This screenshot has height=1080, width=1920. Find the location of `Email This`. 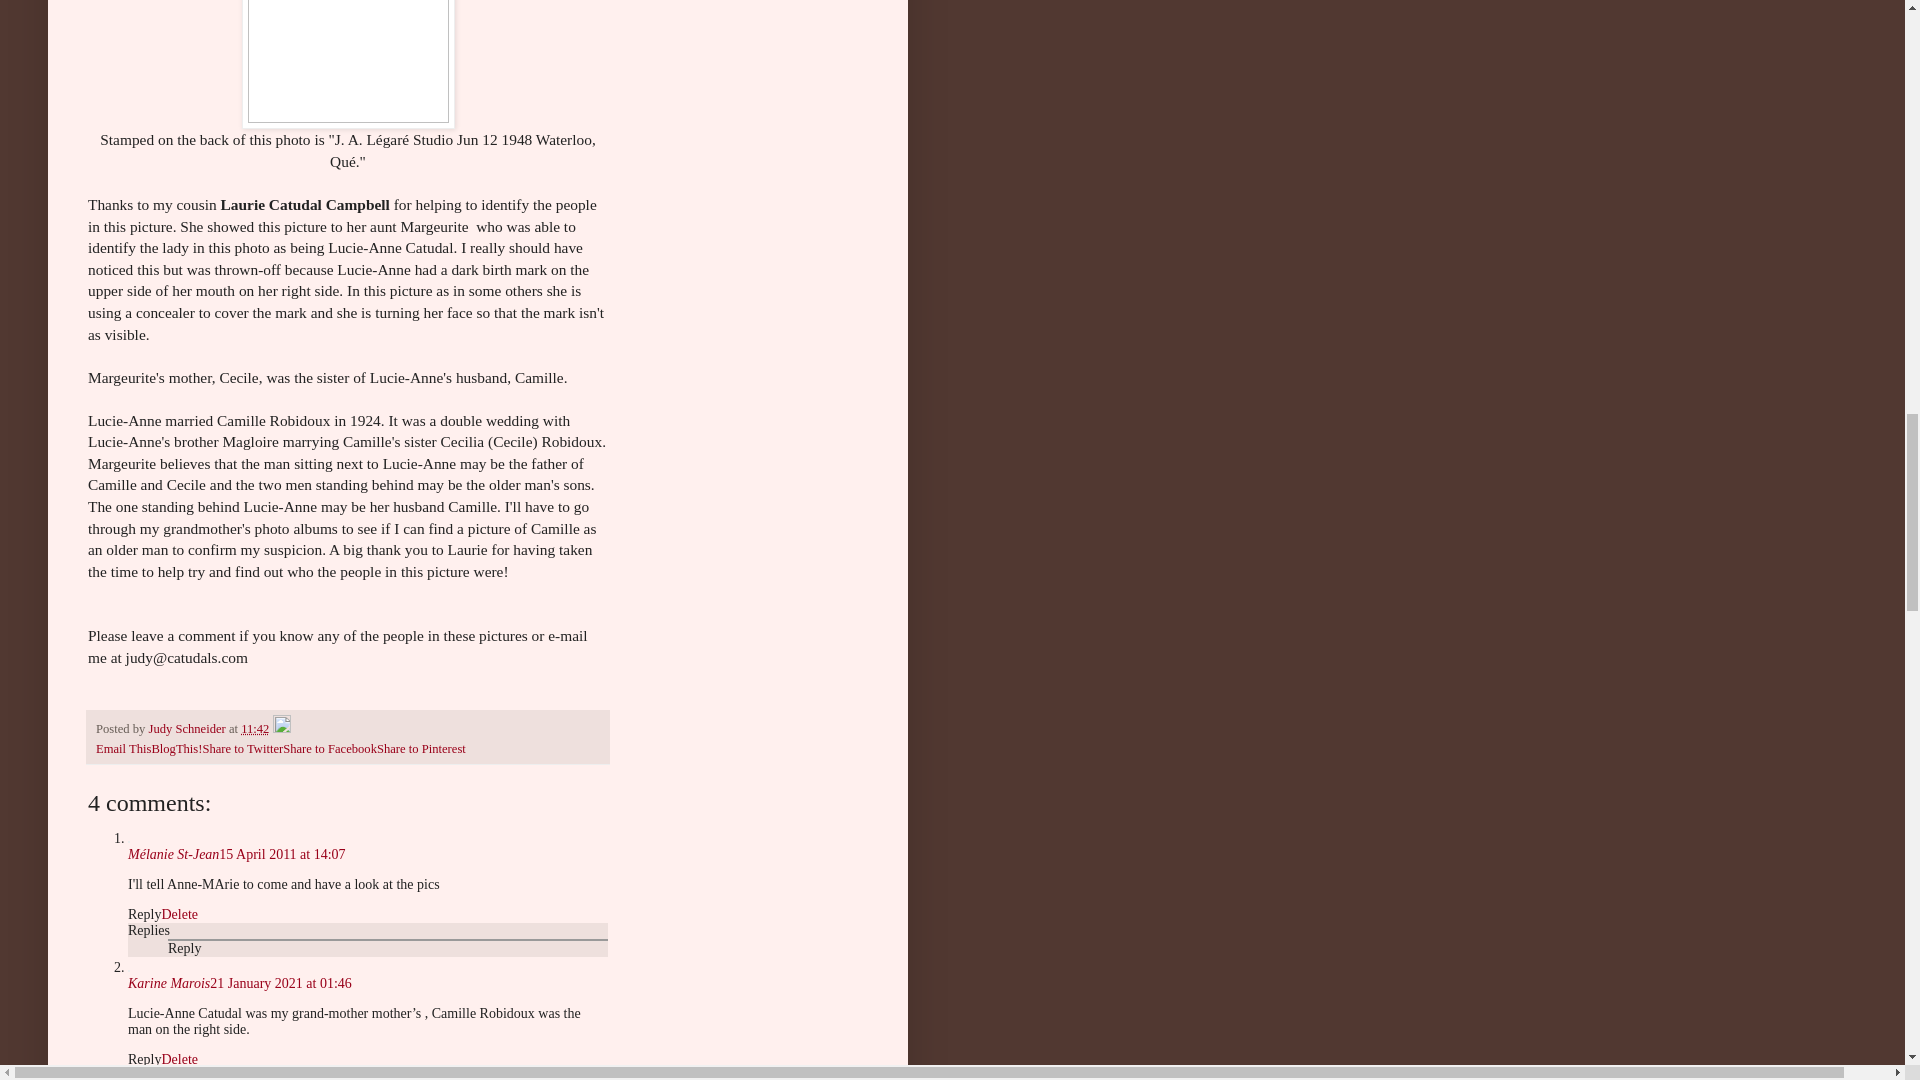

Email This is located at coordinates (124, 748).